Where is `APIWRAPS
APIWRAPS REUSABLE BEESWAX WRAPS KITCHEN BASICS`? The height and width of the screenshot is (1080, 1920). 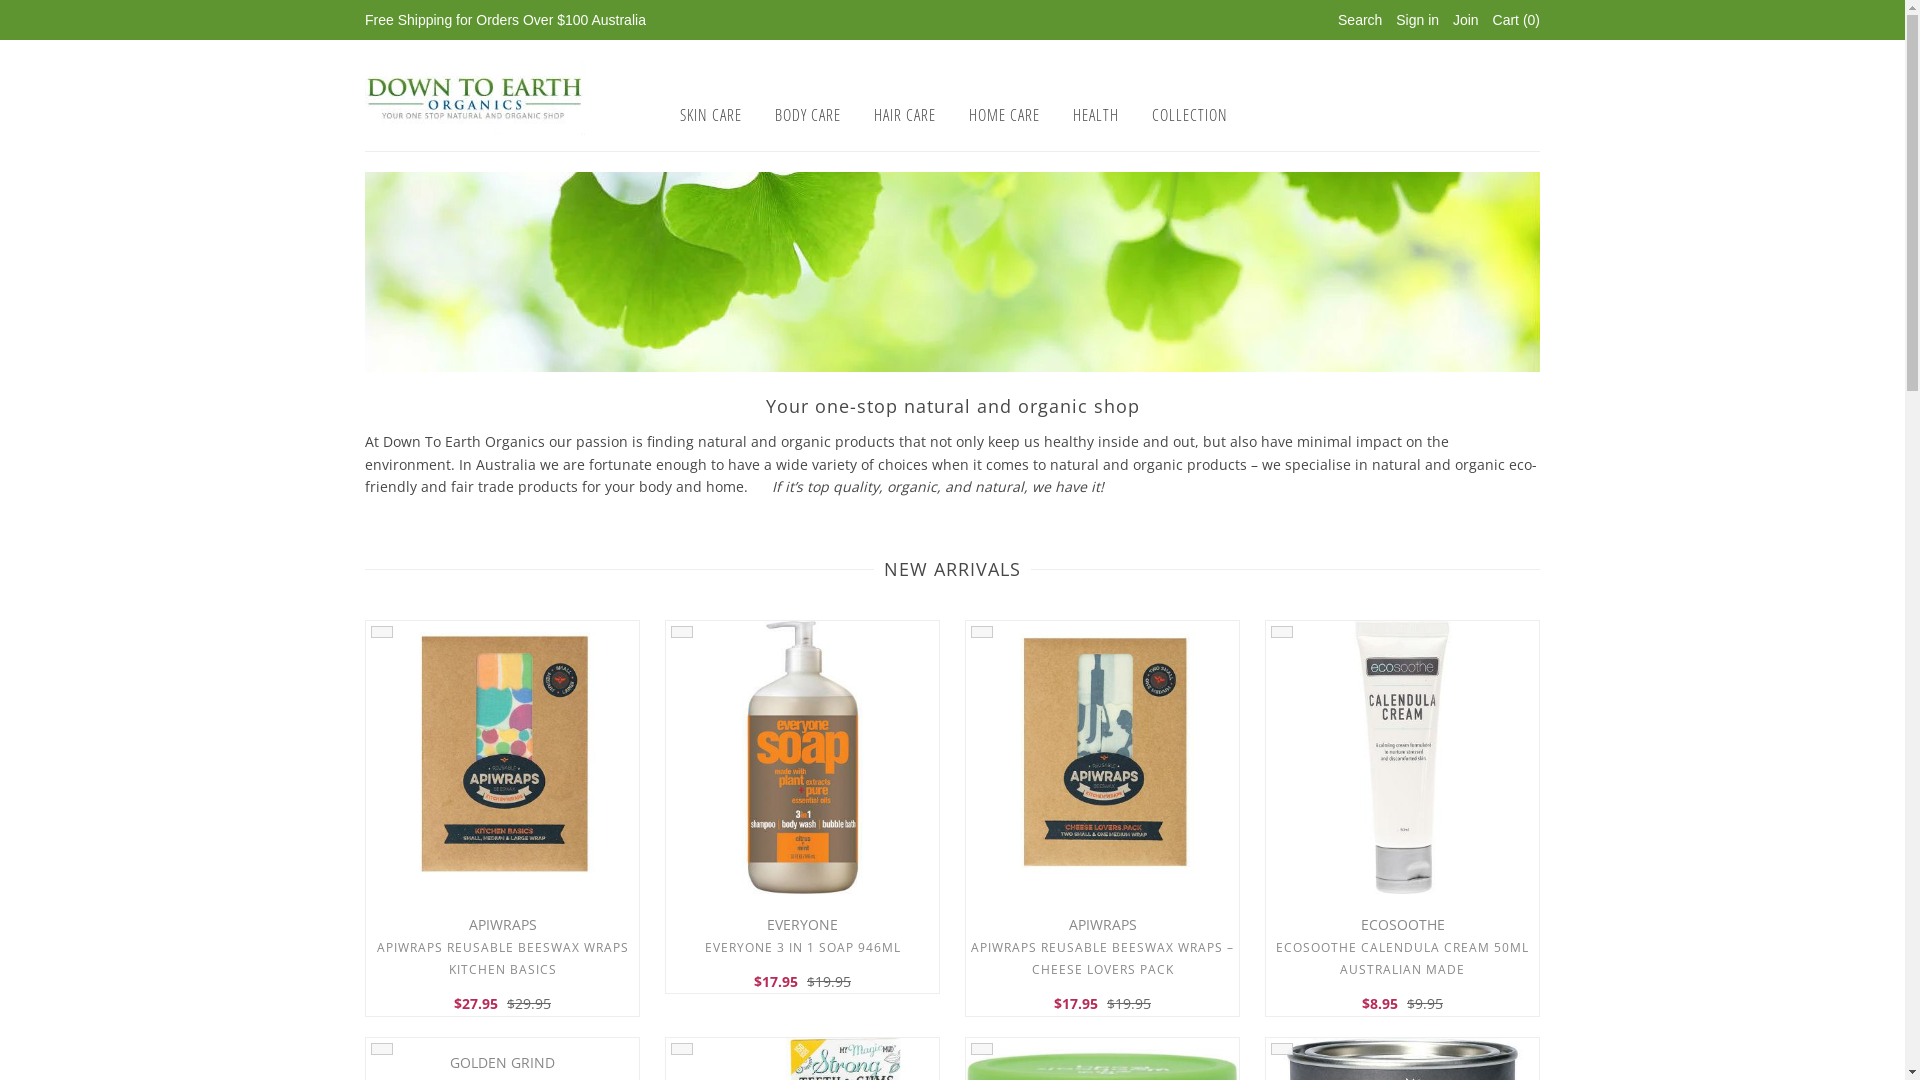
APIWRAPS
APIWRAPS REUSABLE BEESWAX WRAPS KITCHEN BASICS is located at coordinates (502, 948).